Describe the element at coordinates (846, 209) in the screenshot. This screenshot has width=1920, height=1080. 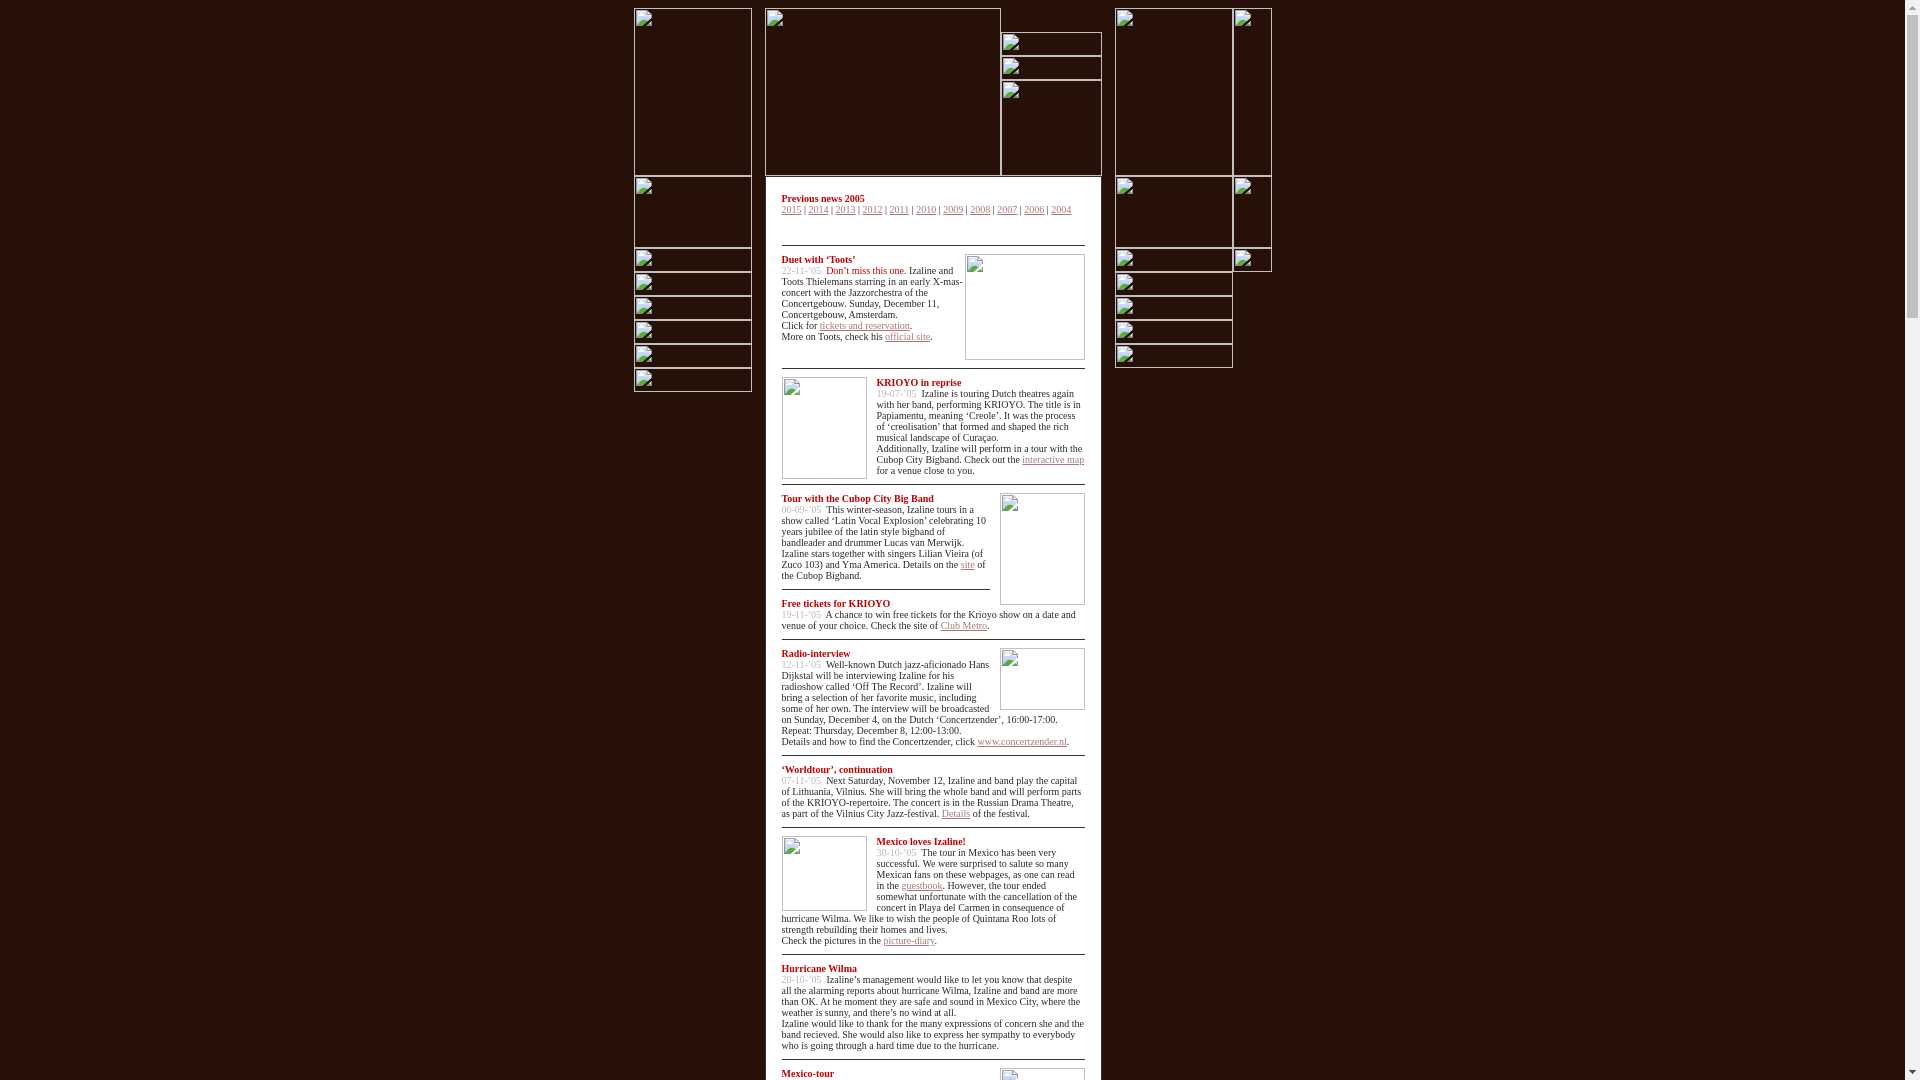
I see `2013` at that location.